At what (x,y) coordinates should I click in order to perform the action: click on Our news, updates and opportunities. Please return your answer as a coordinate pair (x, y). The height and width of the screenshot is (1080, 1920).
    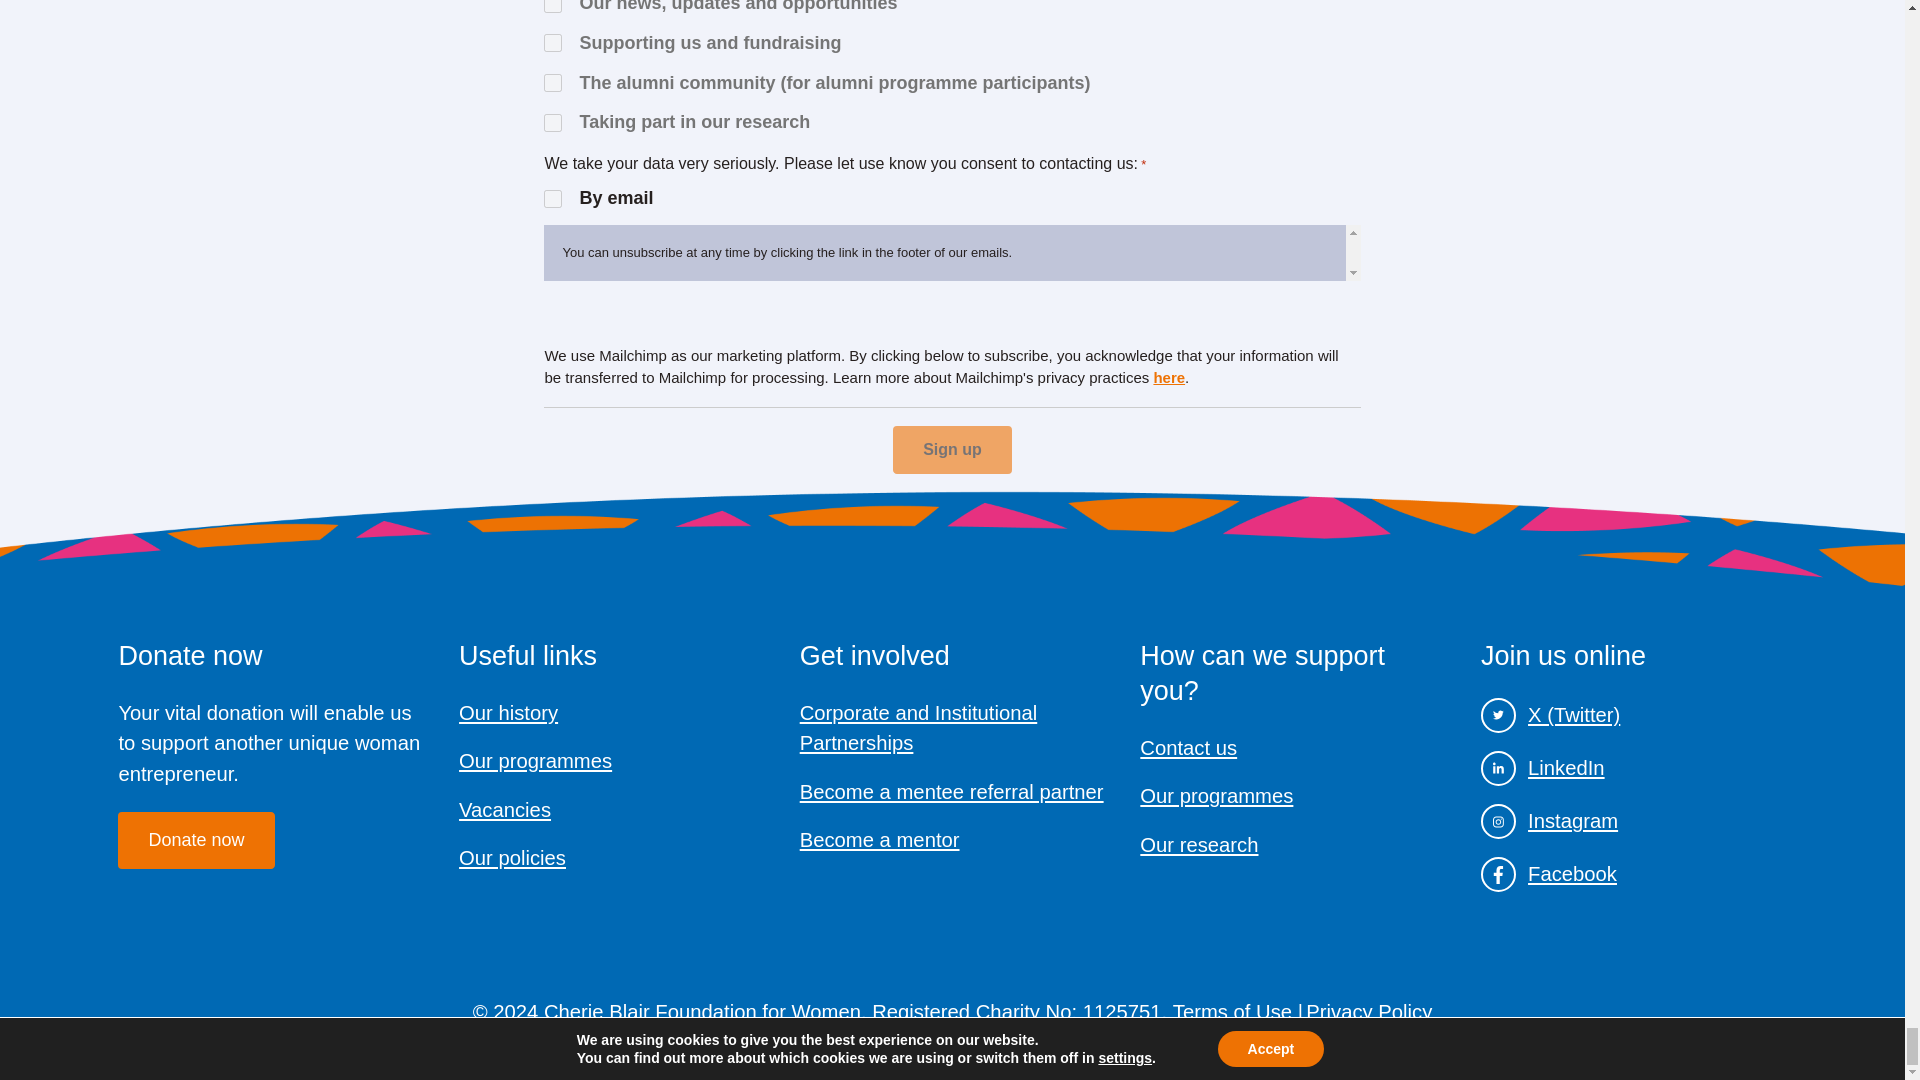
    Looking at the image, I should click on (552, 6).